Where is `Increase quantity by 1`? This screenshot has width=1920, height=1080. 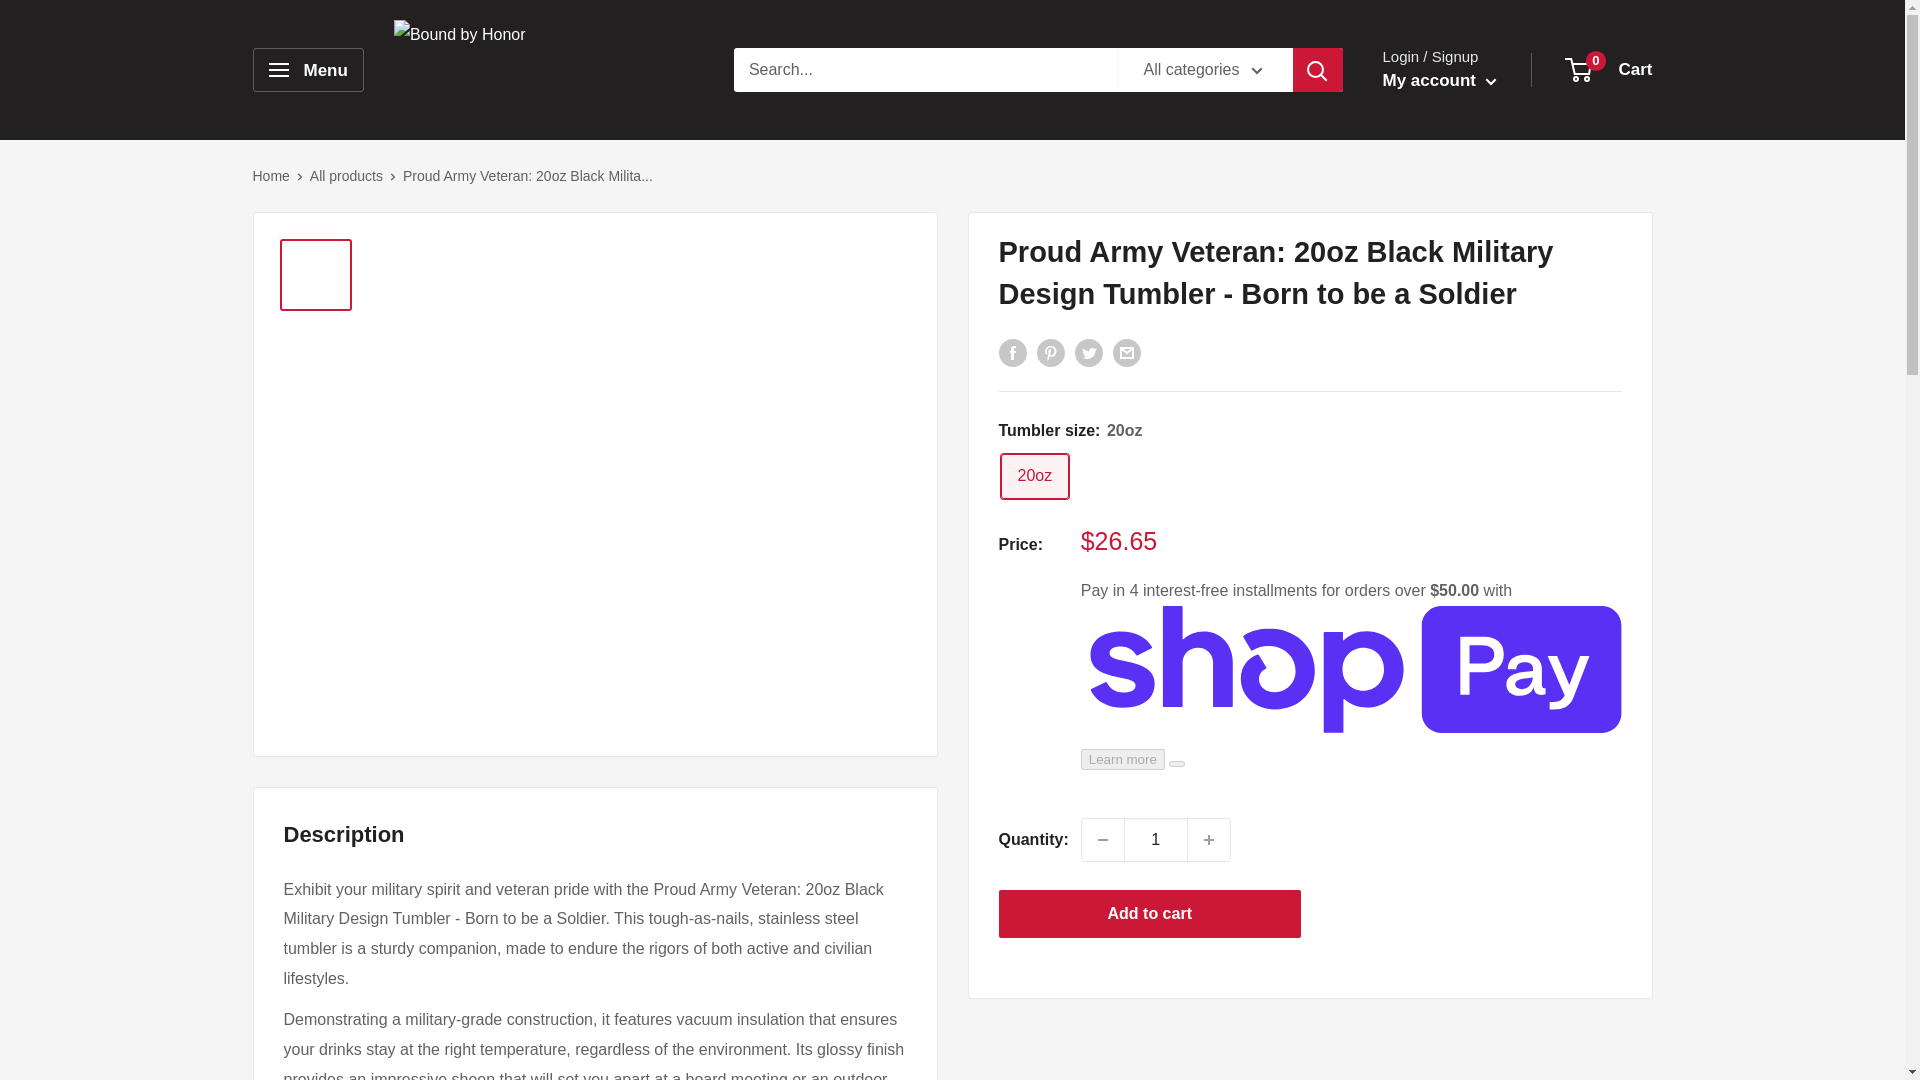 Increase quantity by 1 is located at coordinates (1209, 839).